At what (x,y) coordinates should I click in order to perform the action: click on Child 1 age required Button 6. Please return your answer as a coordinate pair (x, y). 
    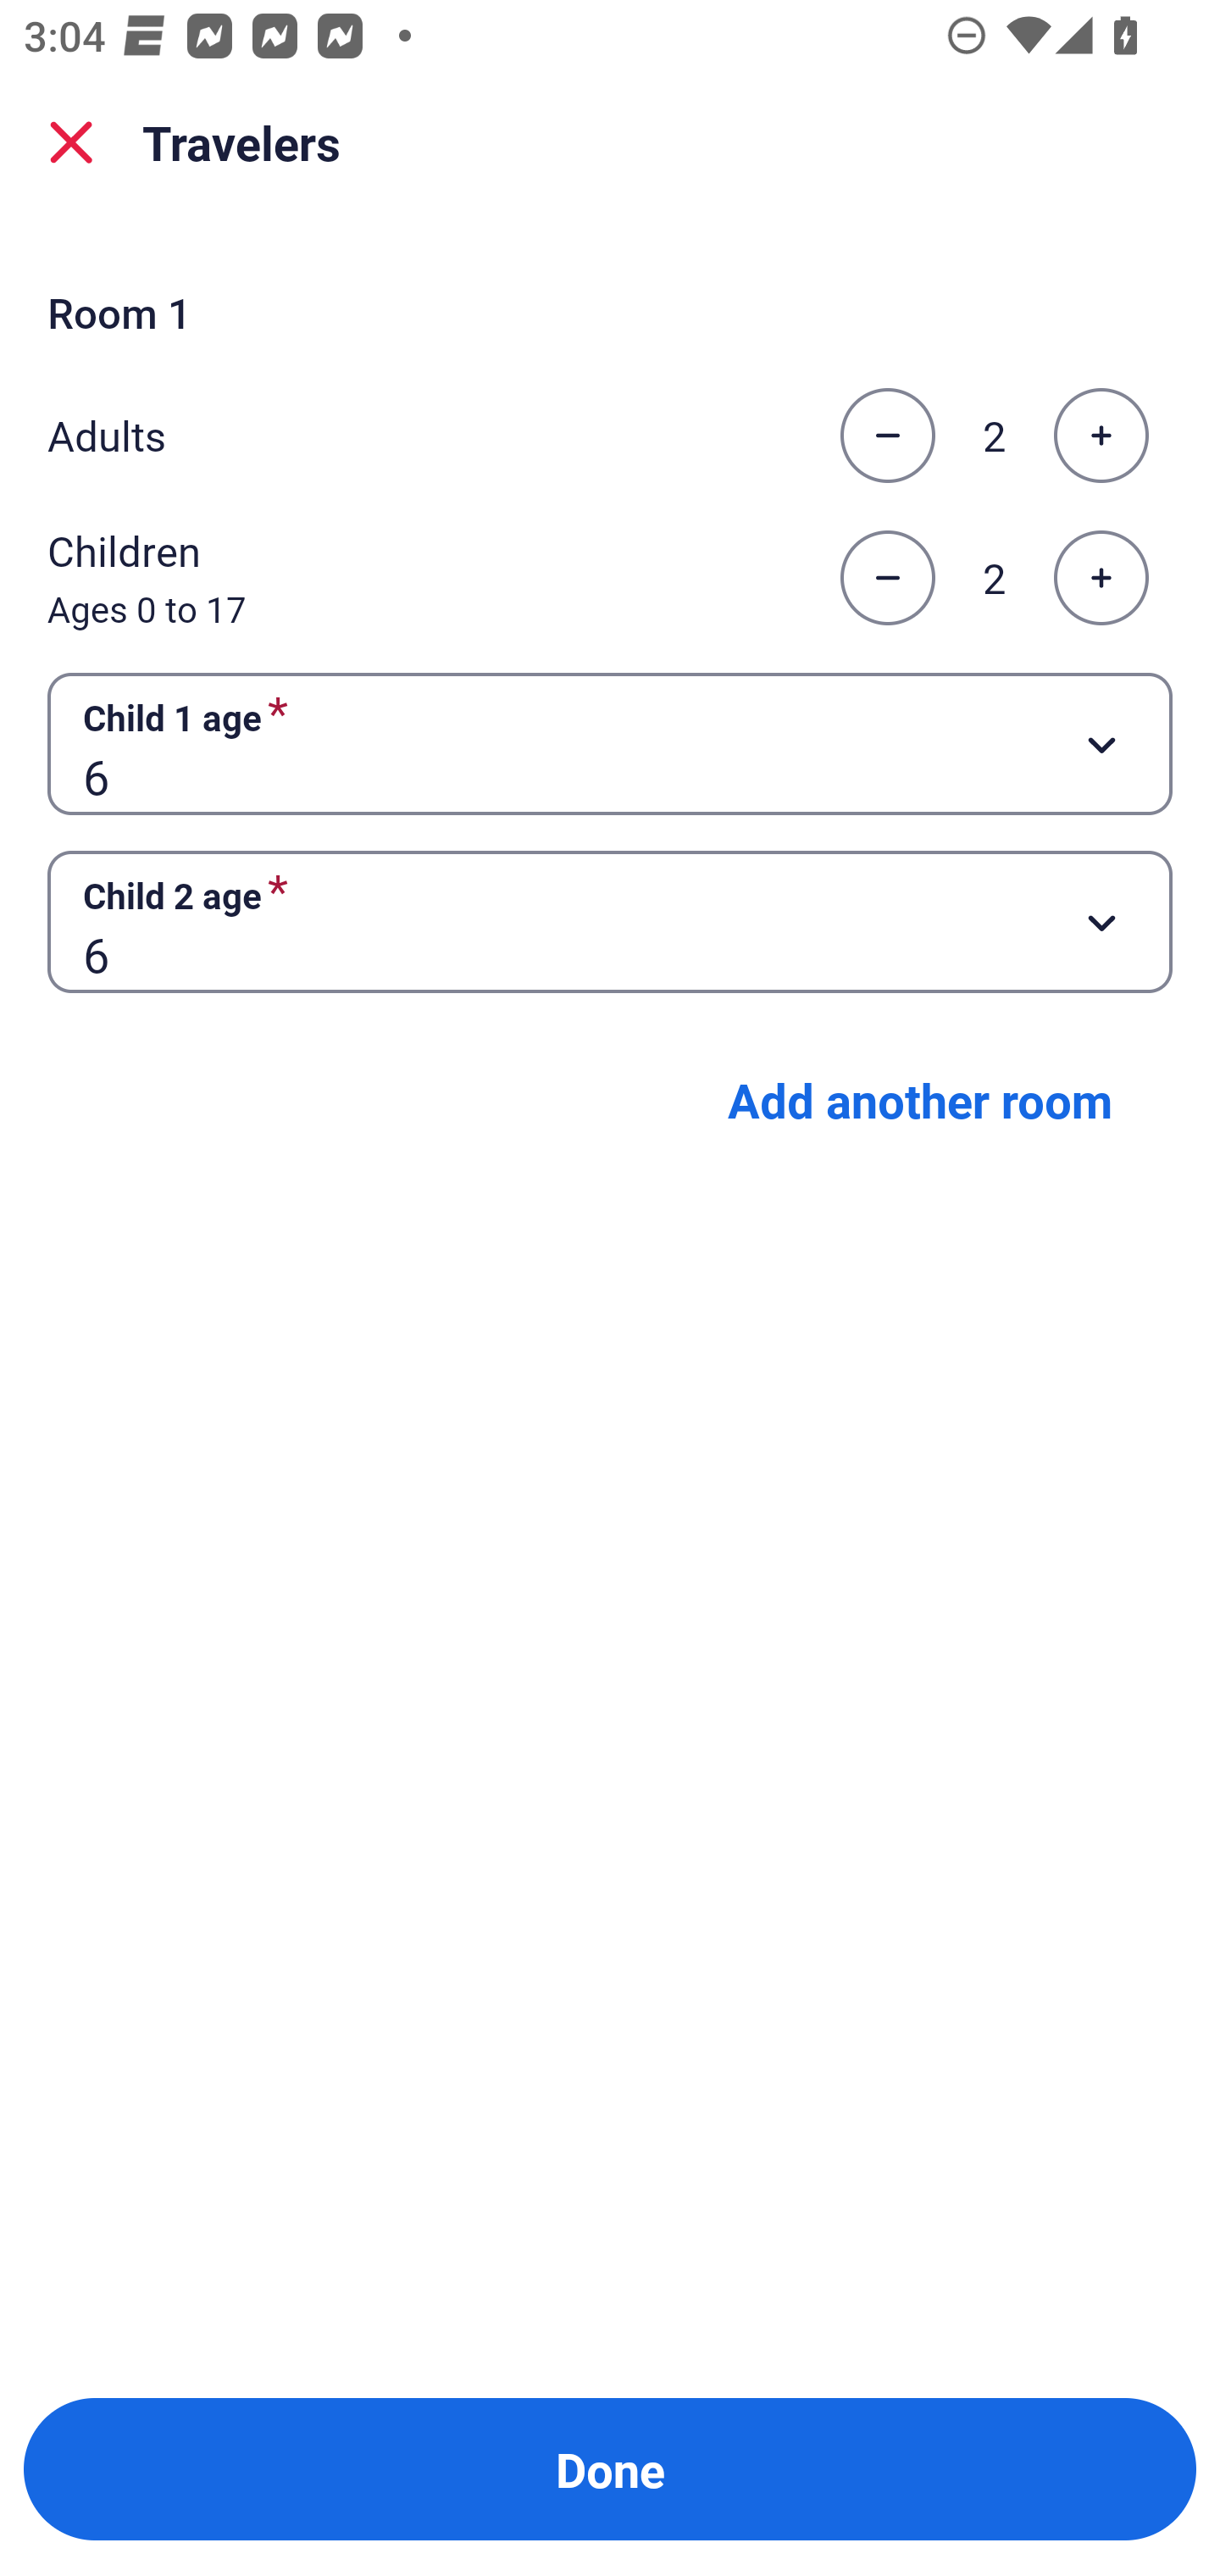
    Looking at the image, I should click on (610, 742).